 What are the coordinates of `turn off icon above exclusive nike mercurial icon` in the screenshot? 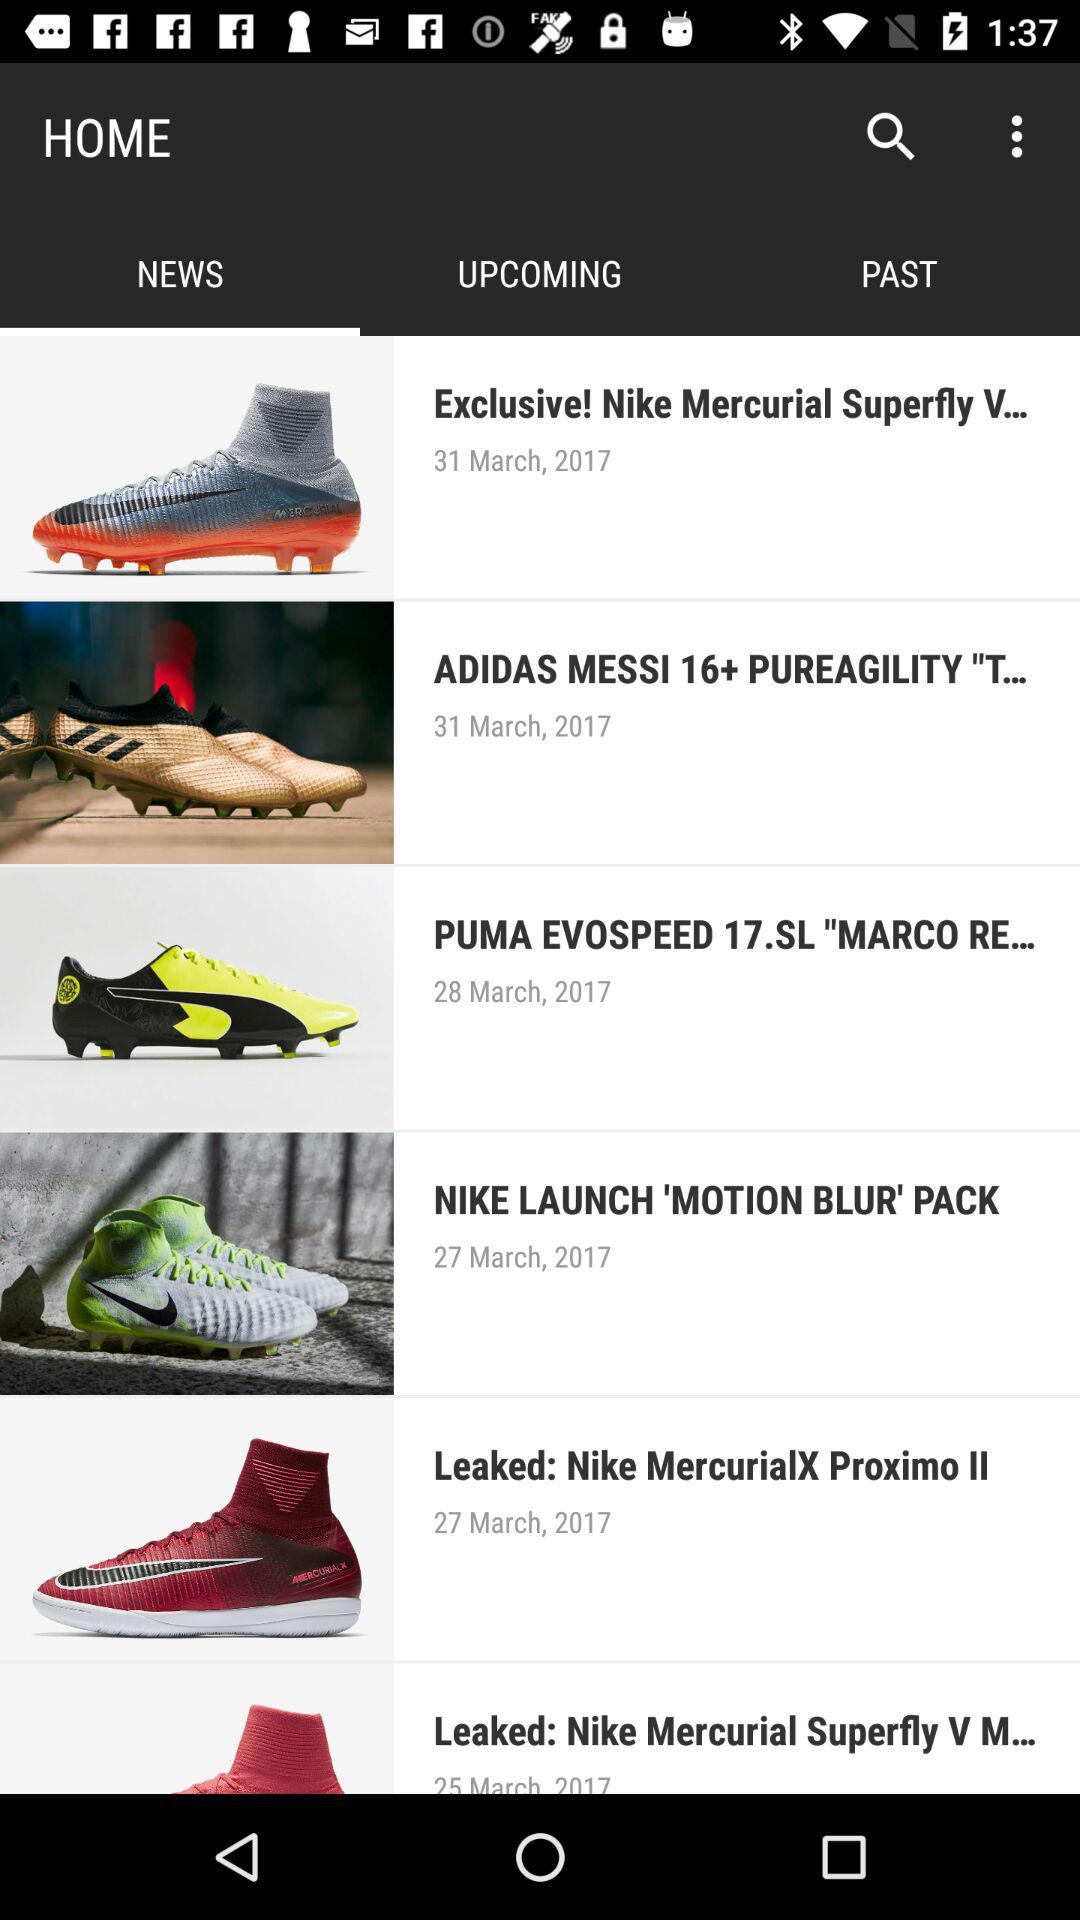 It's located at (1016, 136).